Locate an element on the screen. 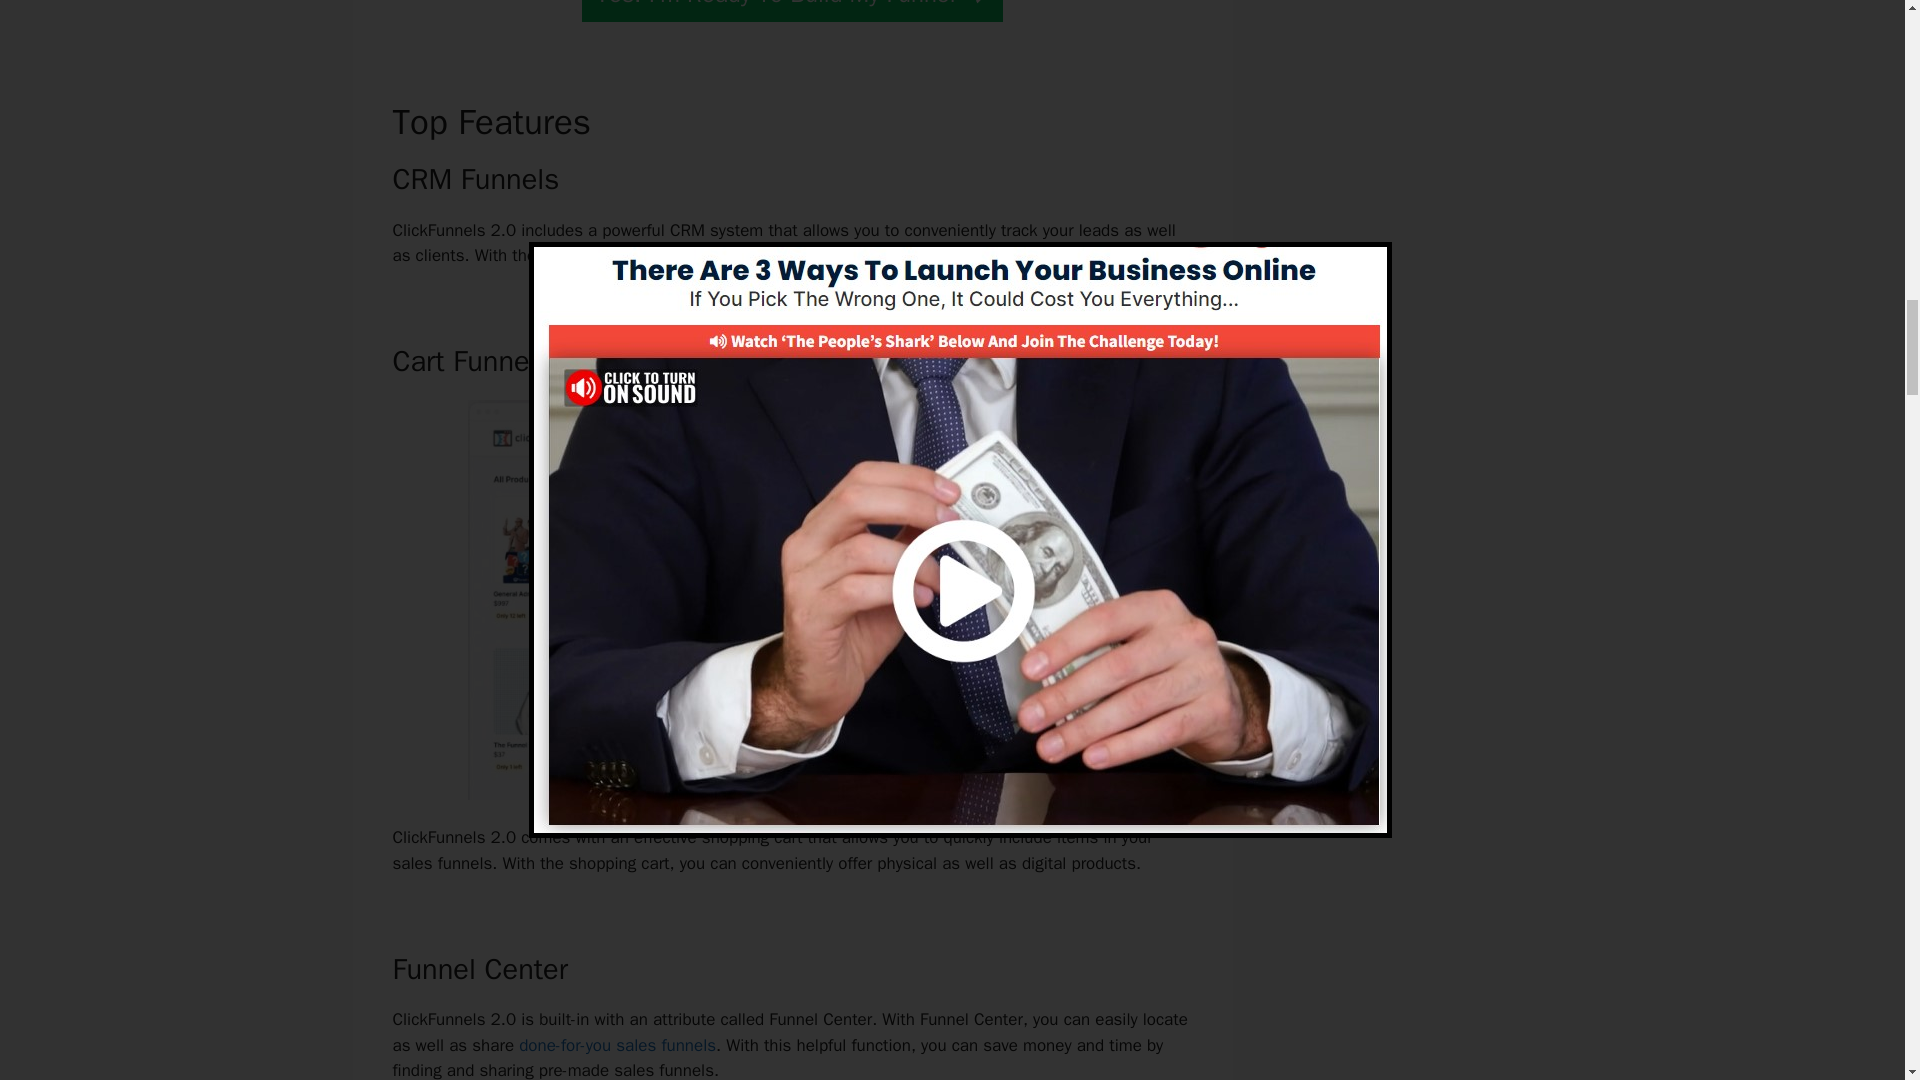 The height and width of the screenshot is (1080, 1920). done-for-you sales funnels is located at coordinates (617, 1045).